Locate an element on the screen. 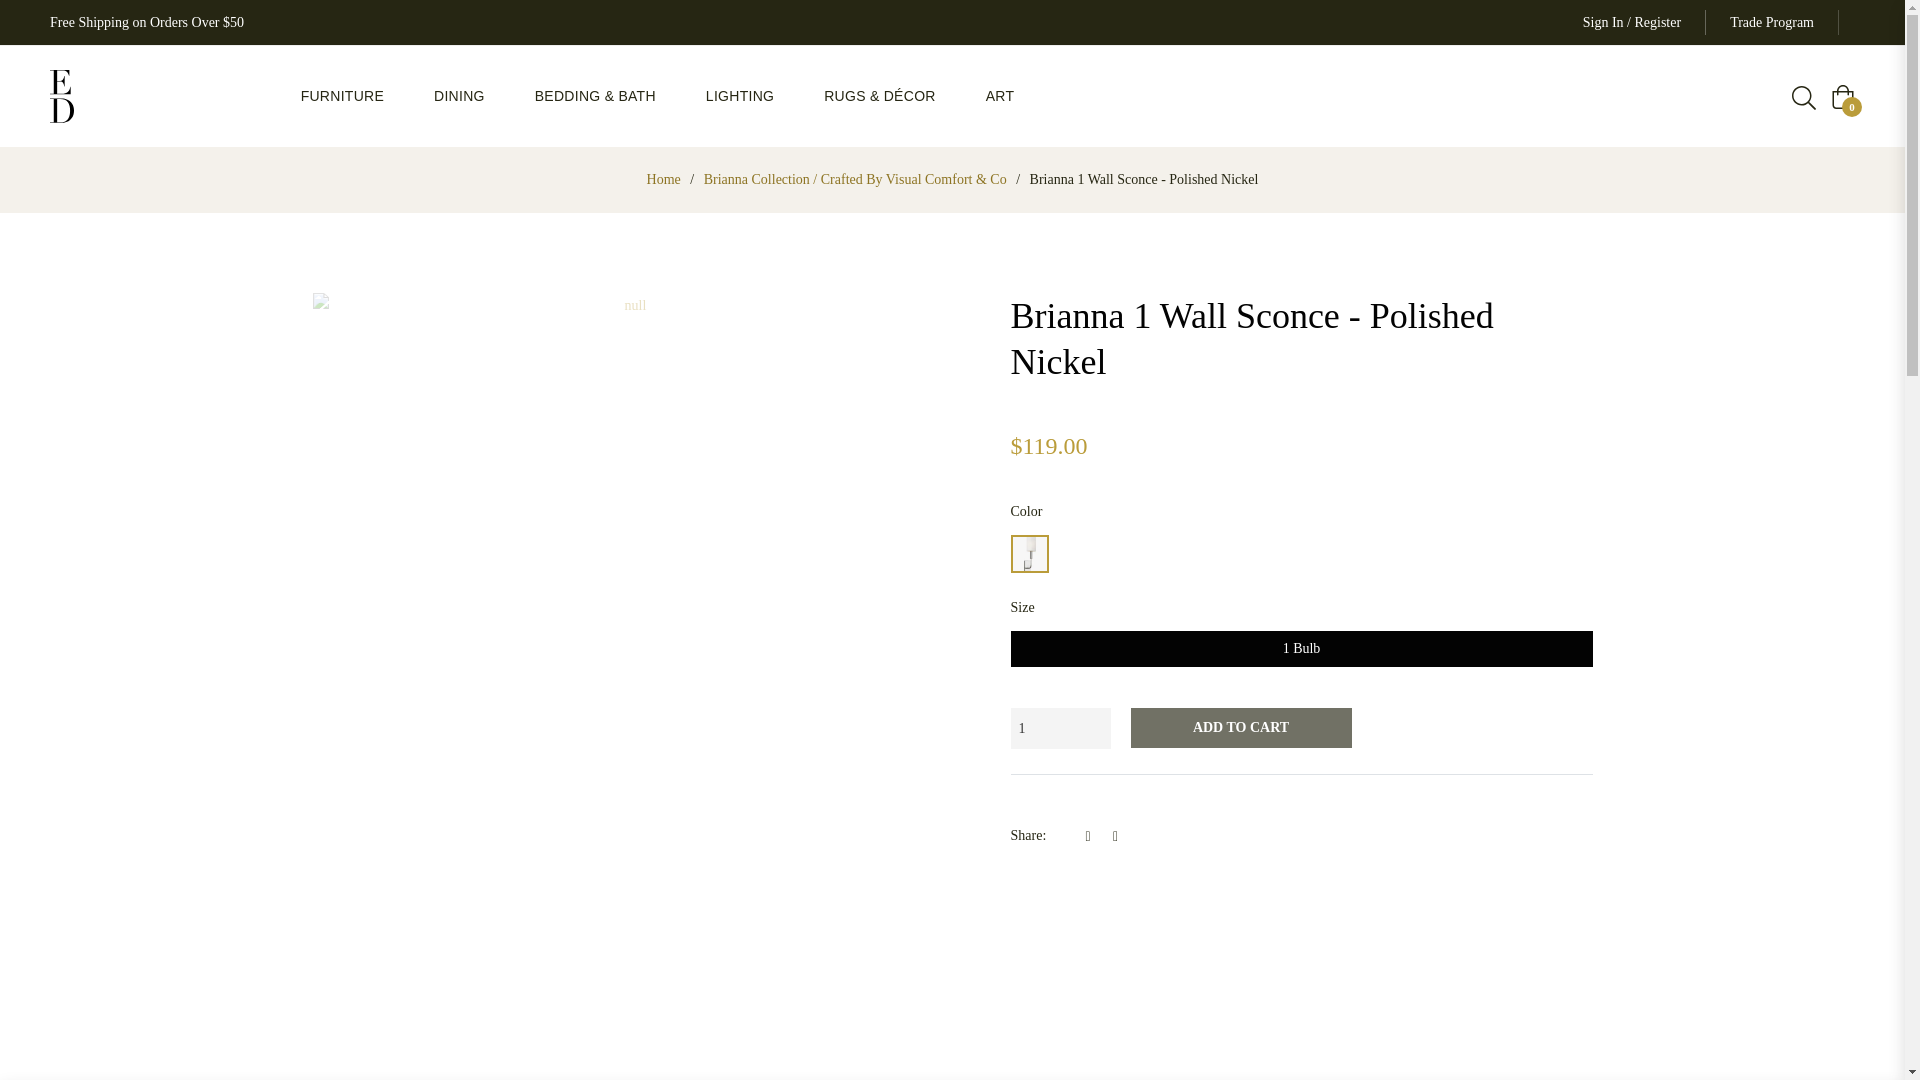  Sign In is located at coordinates (1603, 23).